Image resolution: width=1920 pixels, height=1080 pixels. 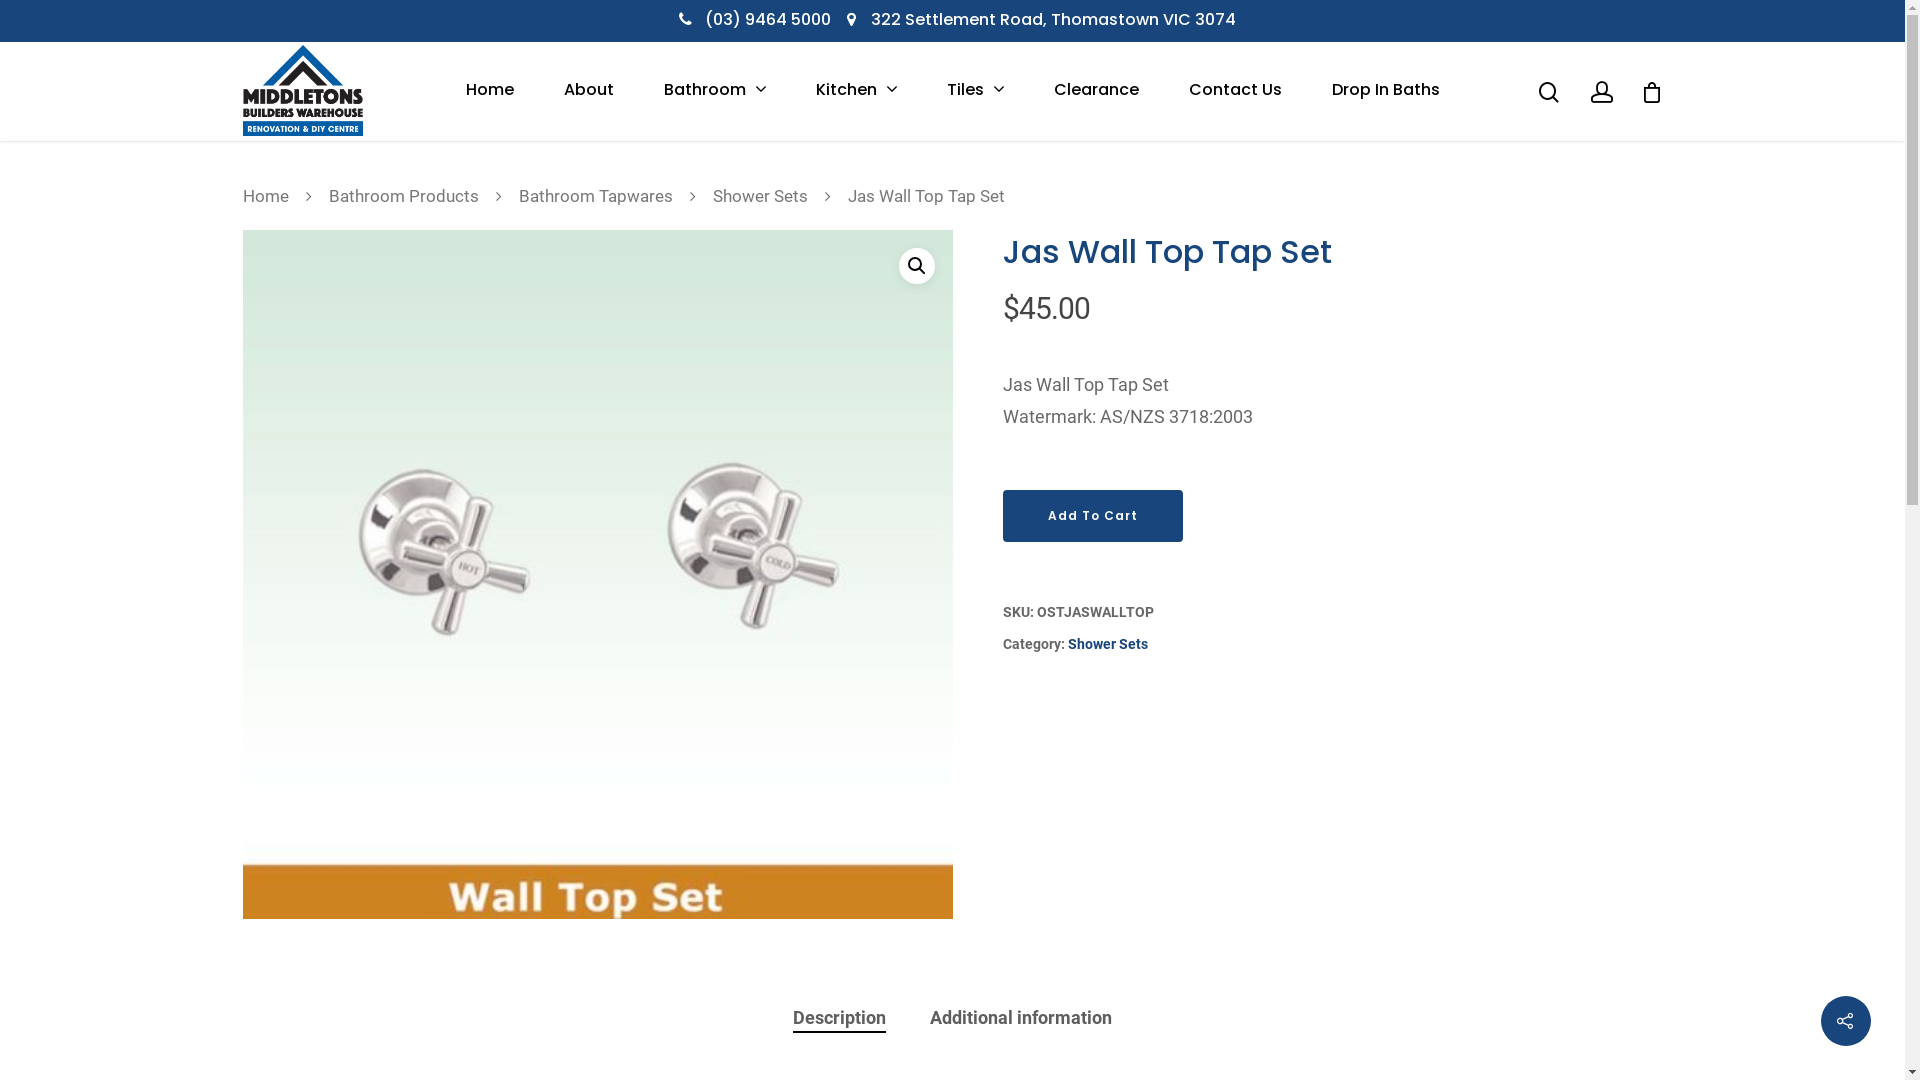 I want to click on Additional information, so click(x=1021, y=1018).